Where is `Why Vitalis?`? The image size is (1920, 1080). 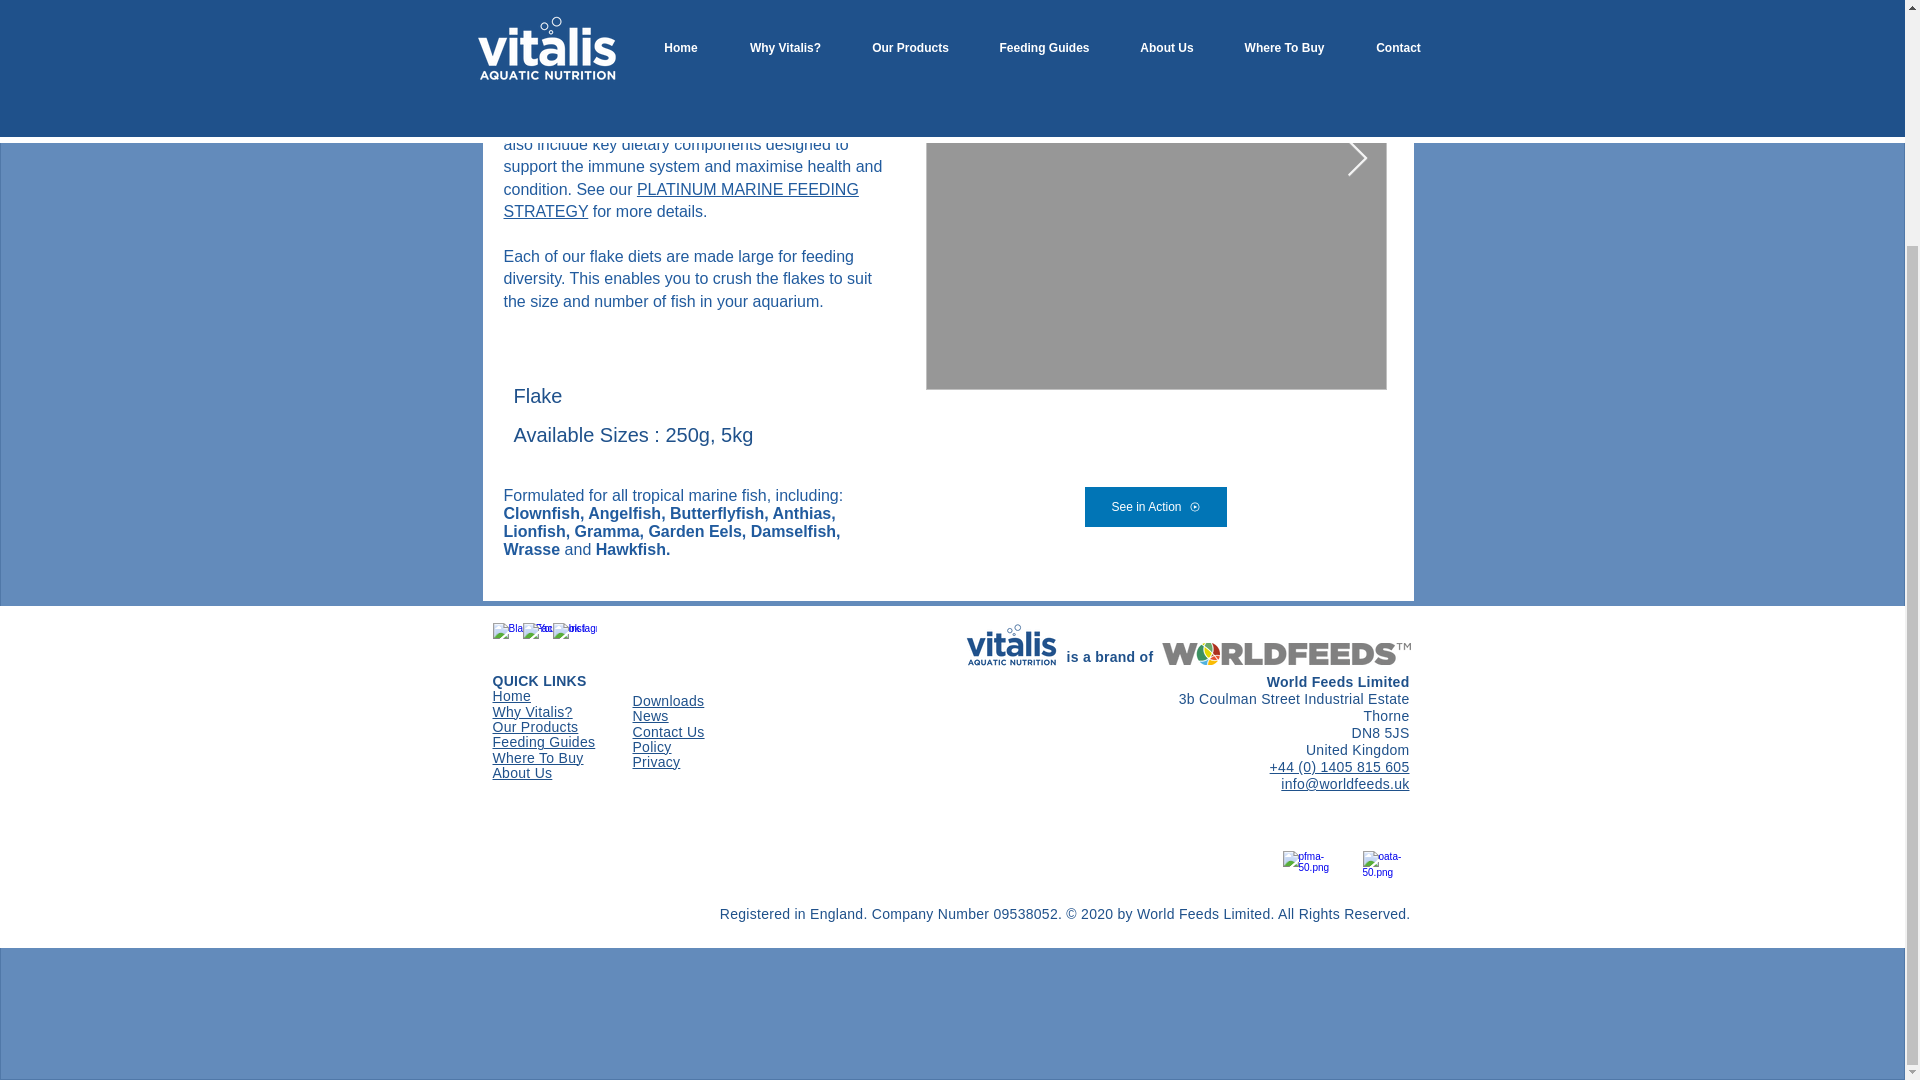
Why Vitalis? is located at coordinates (532, 713).